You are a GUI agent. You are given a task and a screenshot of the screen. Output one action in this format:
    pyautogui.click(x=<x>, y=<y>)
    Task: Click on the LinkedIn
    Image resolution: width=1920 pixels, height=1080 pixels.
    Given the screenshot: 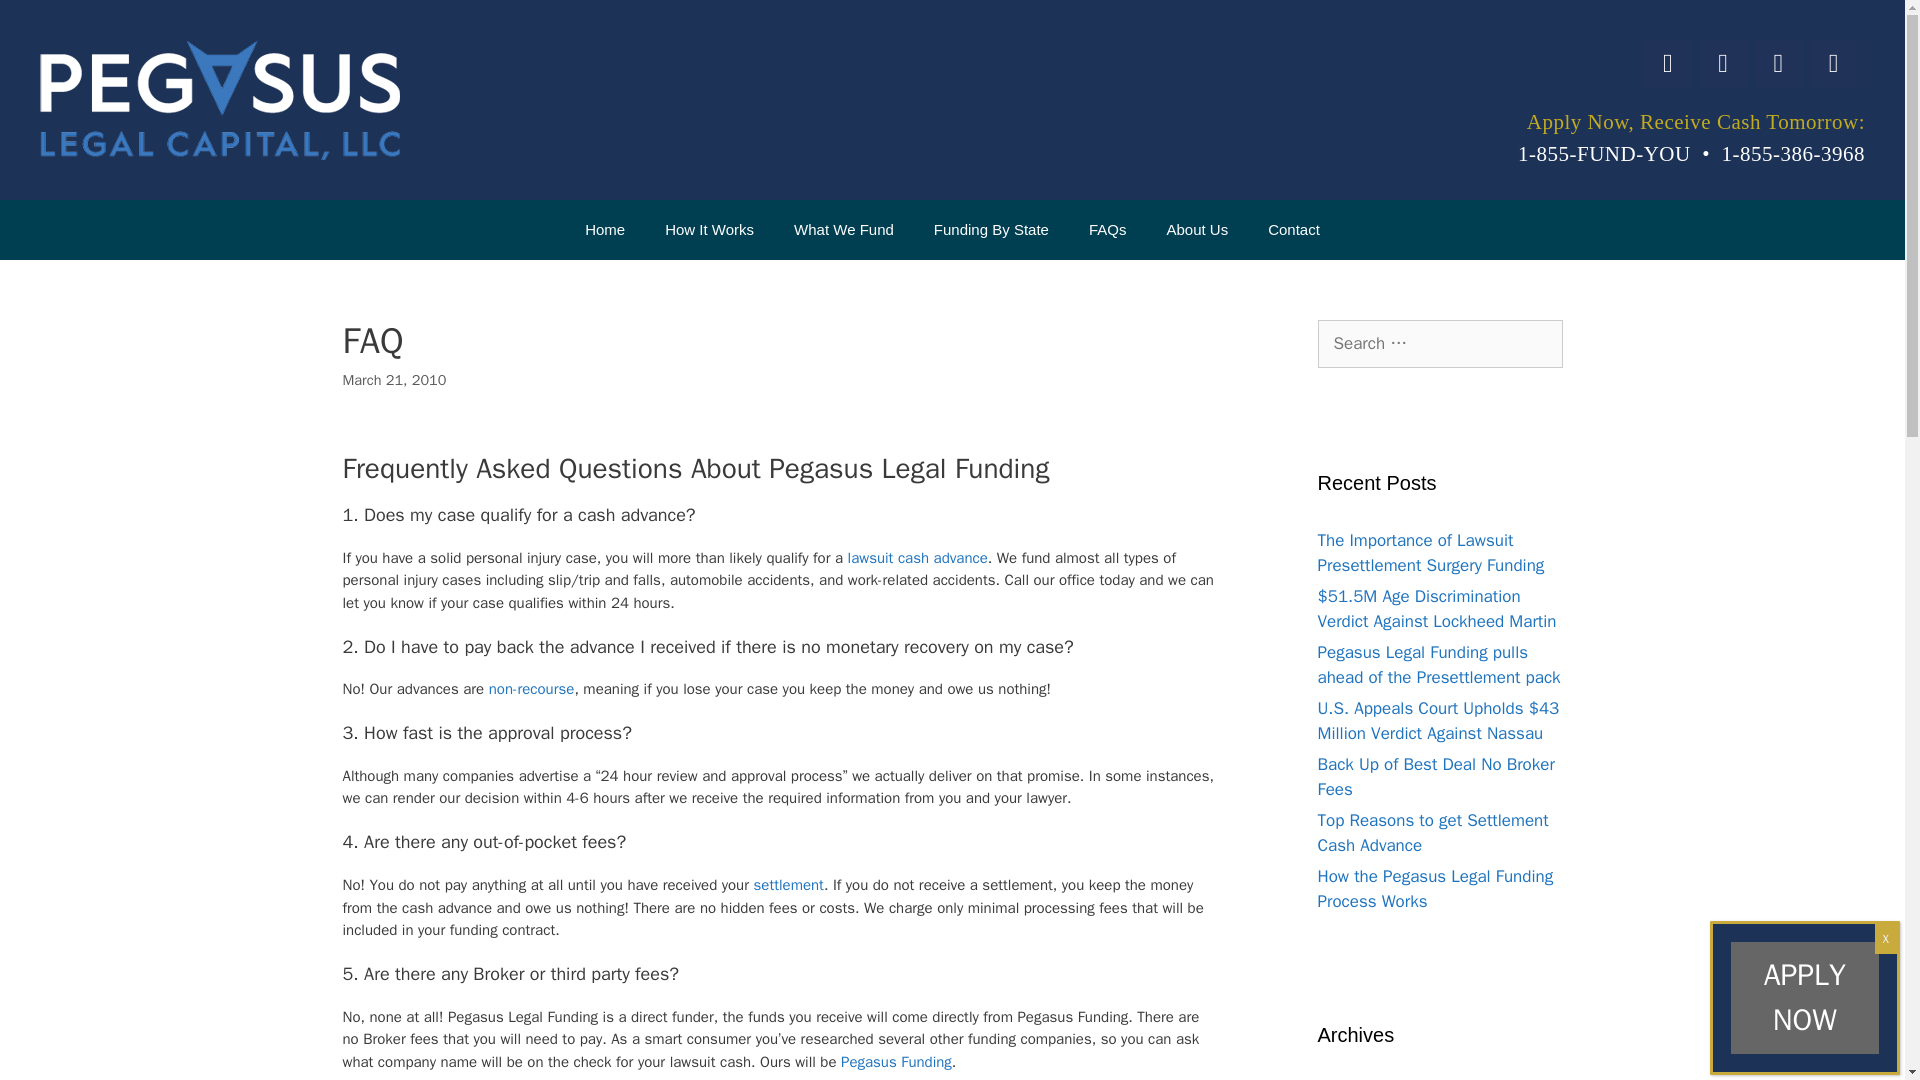 What is the action you would take?
    pyautogui.click(x=1778, y=63)
    